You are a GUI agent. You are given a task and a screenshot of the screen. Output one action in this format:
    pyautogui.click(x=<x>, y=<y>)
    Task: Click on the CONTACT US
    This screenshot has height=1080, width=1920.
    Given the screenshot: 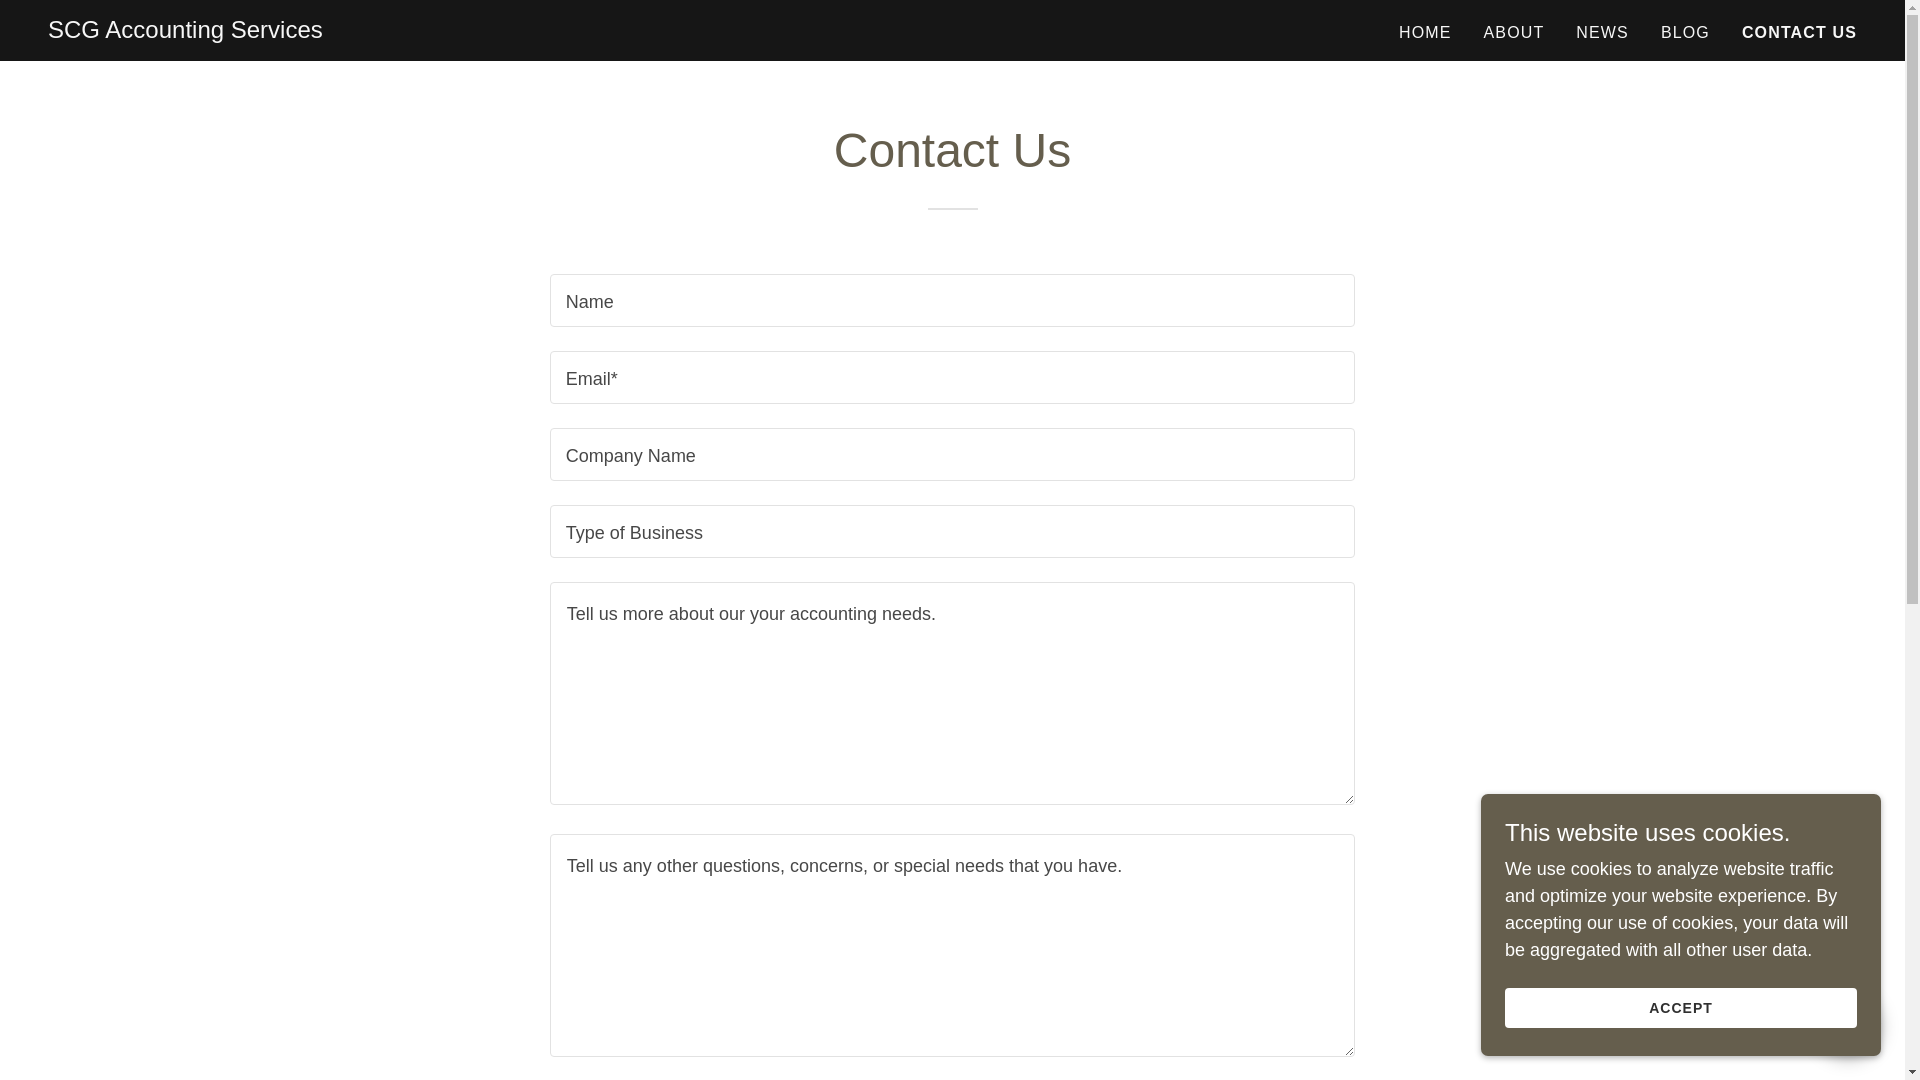 What is the action you would take?
    pyautogui.click(x=1798, y=32)
    